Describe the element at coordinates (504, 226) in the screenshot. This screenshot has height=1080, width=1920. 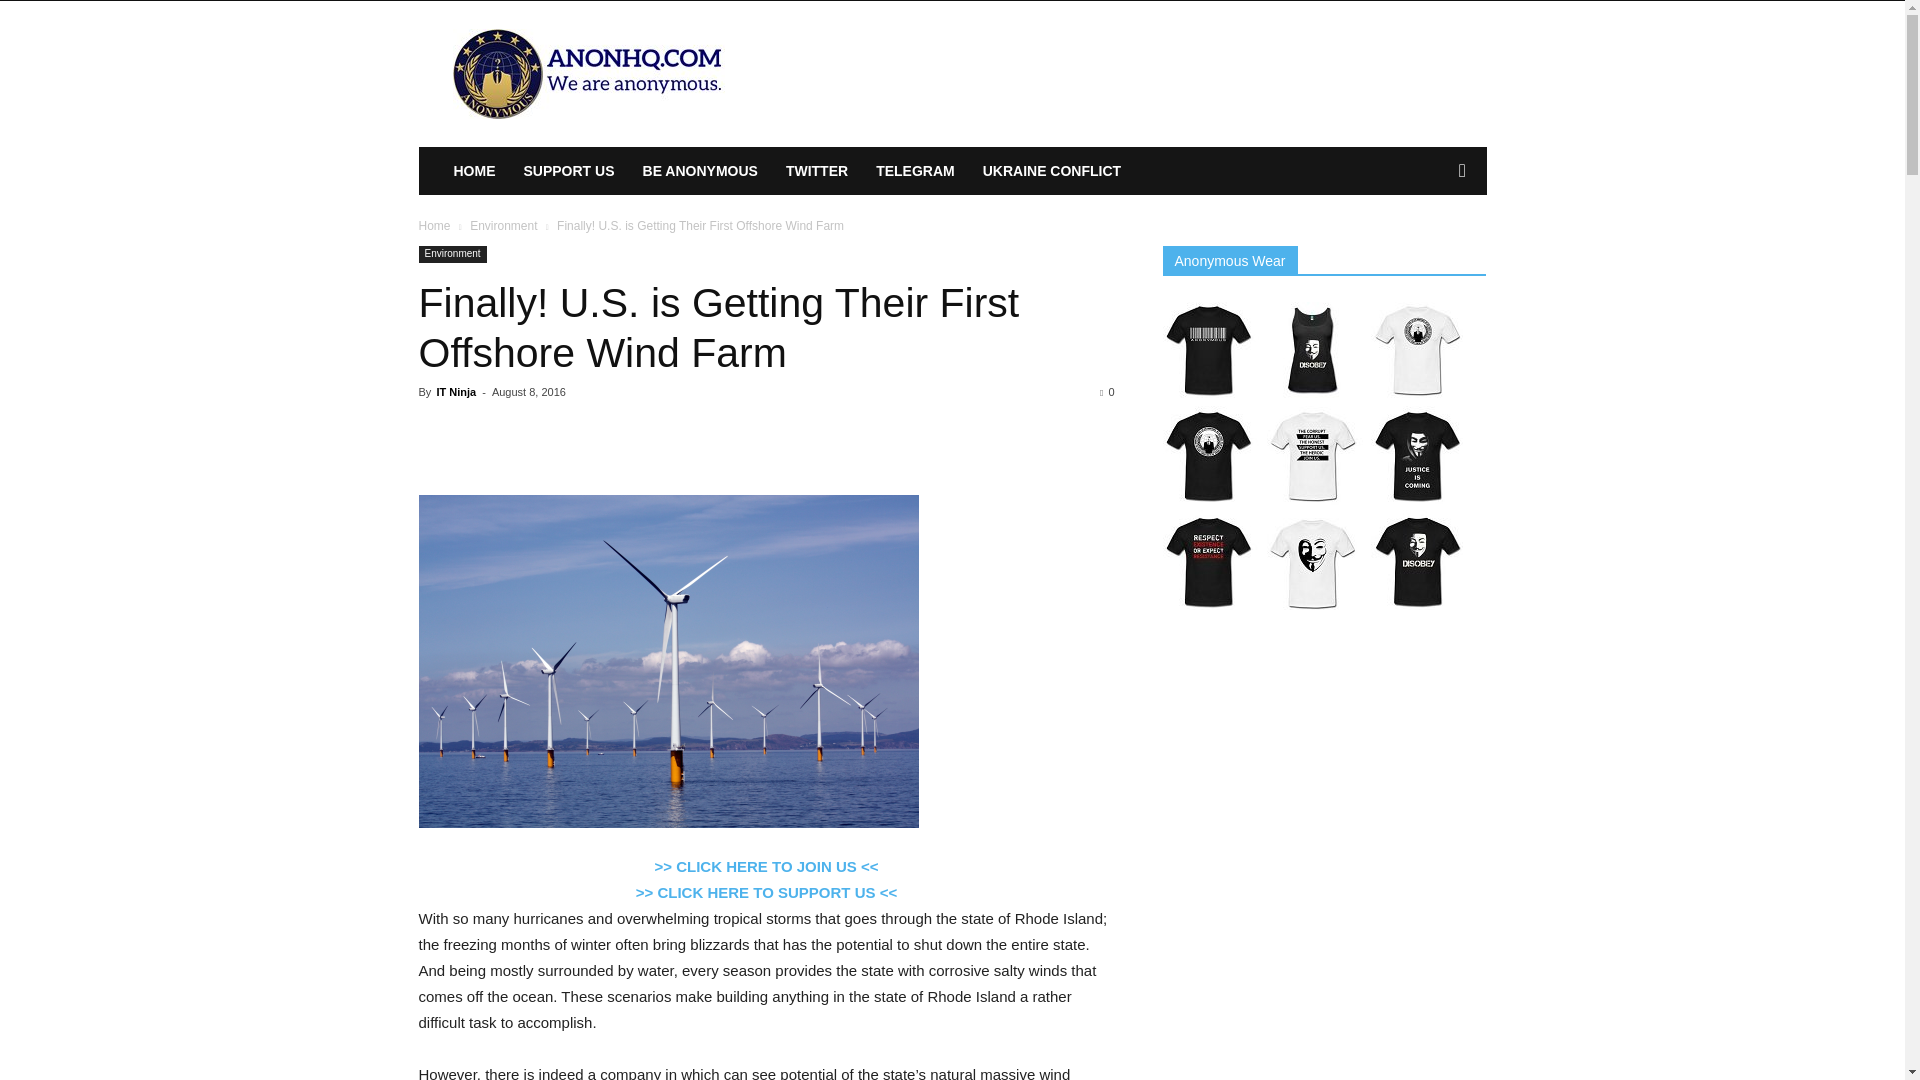
I see `View all posts in Environment` at that location.